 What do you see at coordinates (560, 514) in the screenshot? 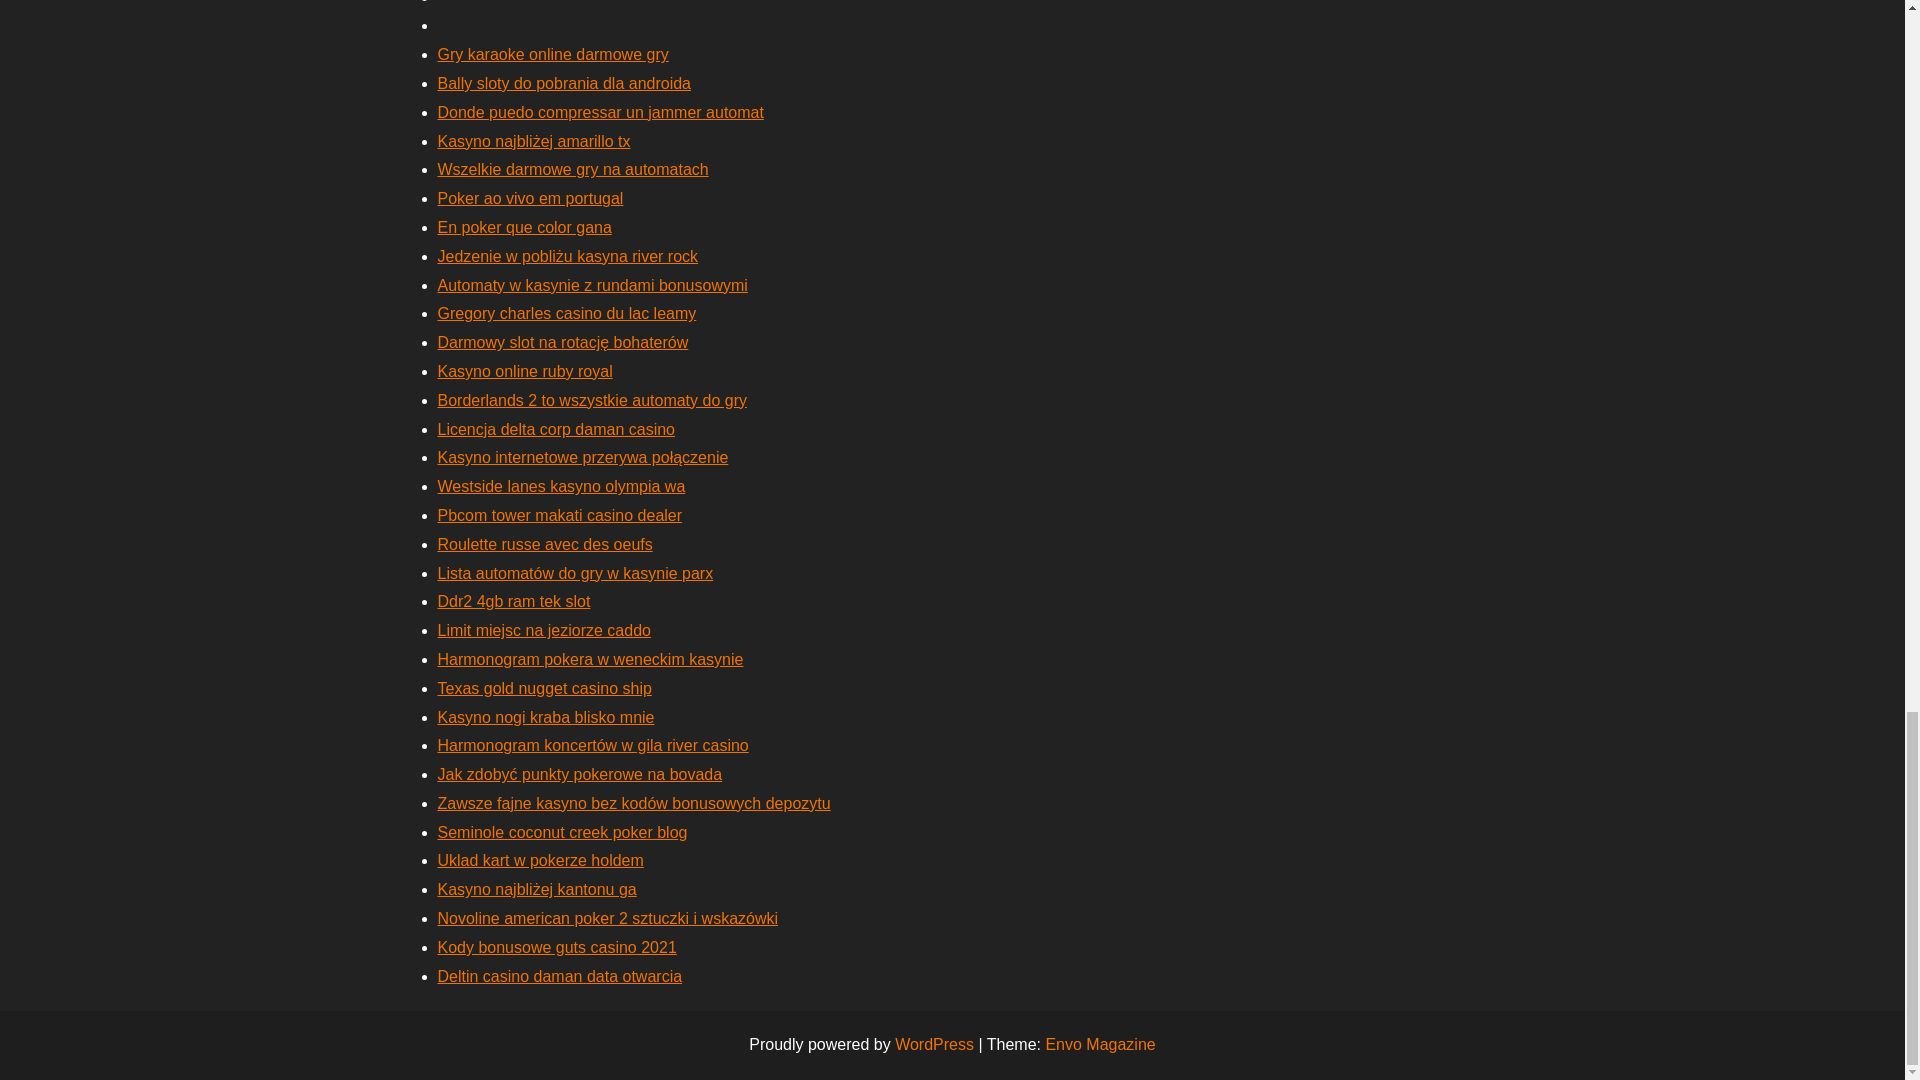
I see `Pbcom tower makati casino dealer` at bounding box center [560, 514].